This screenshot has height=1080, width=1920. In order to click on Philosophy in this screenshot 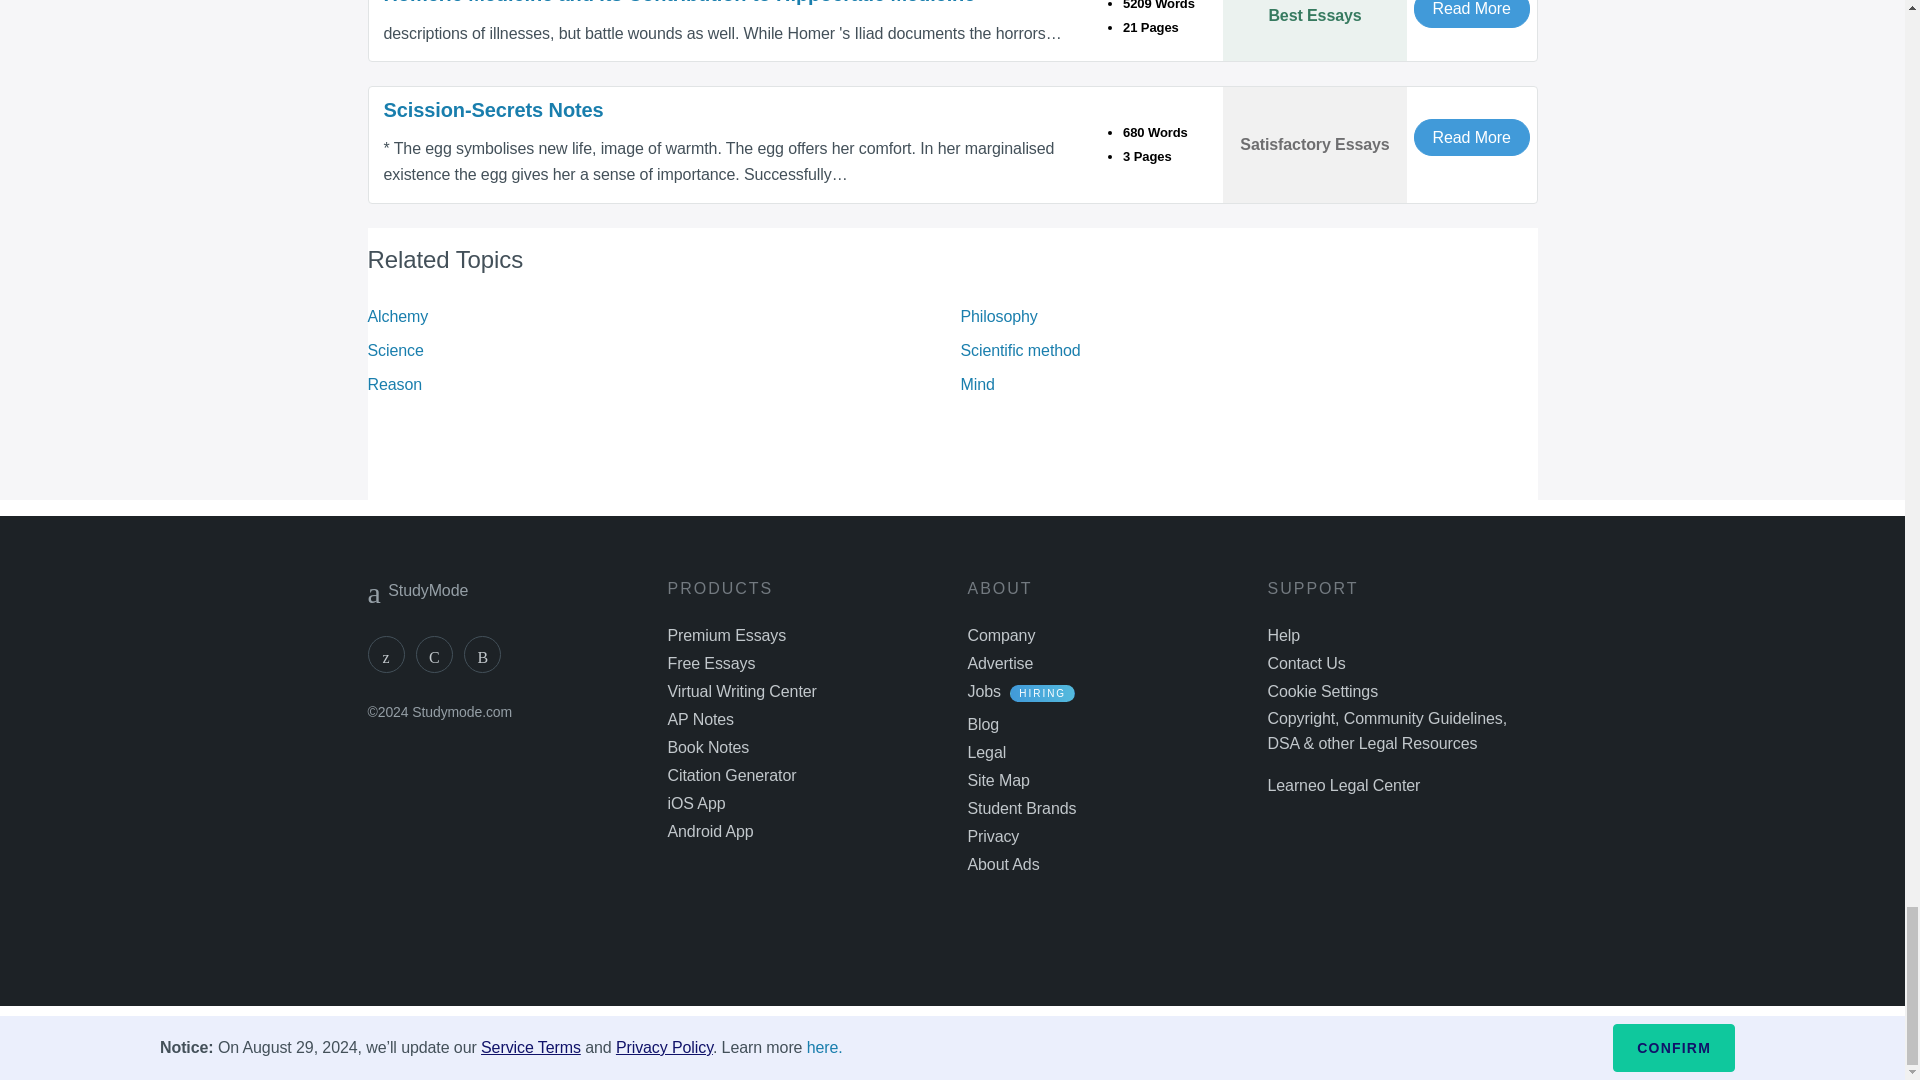, I will do `click(998, 316)`.